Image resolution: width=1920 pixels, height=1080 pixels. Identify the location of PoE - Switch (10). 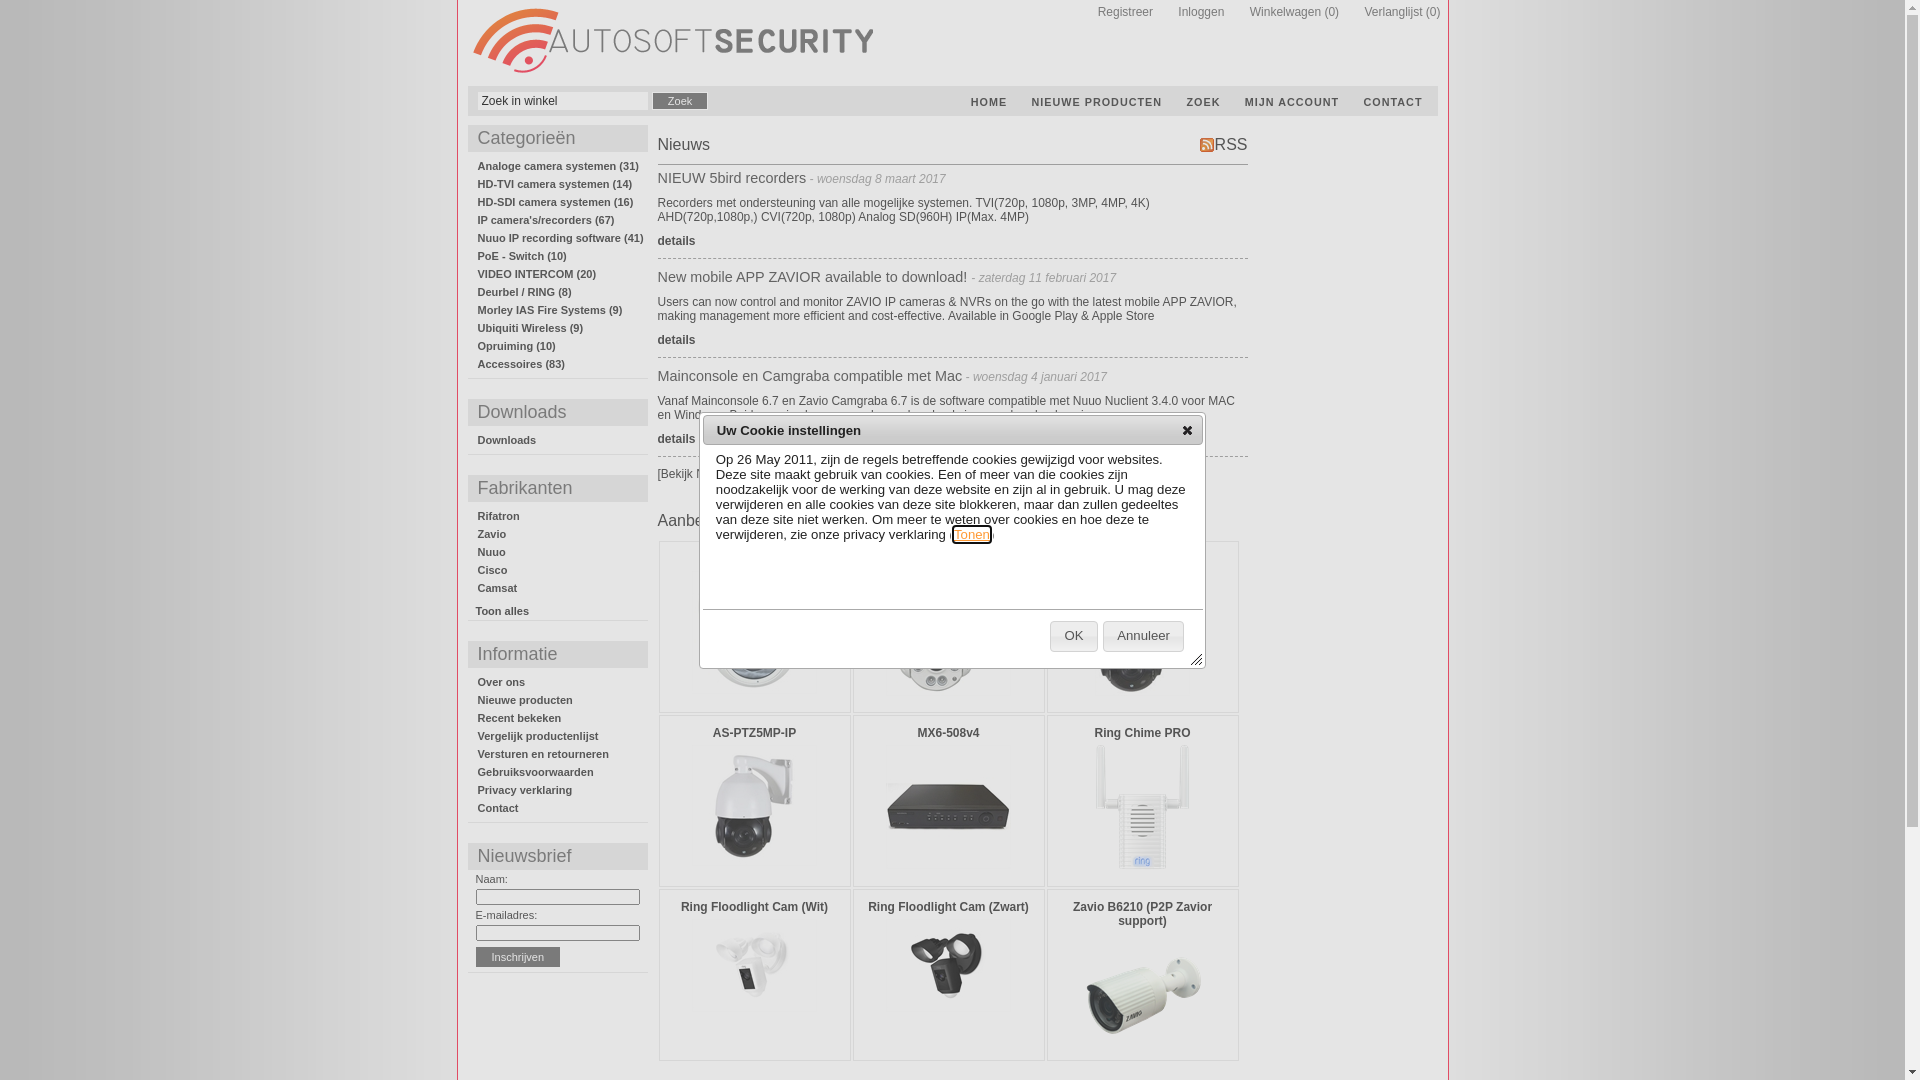
(522, 256).